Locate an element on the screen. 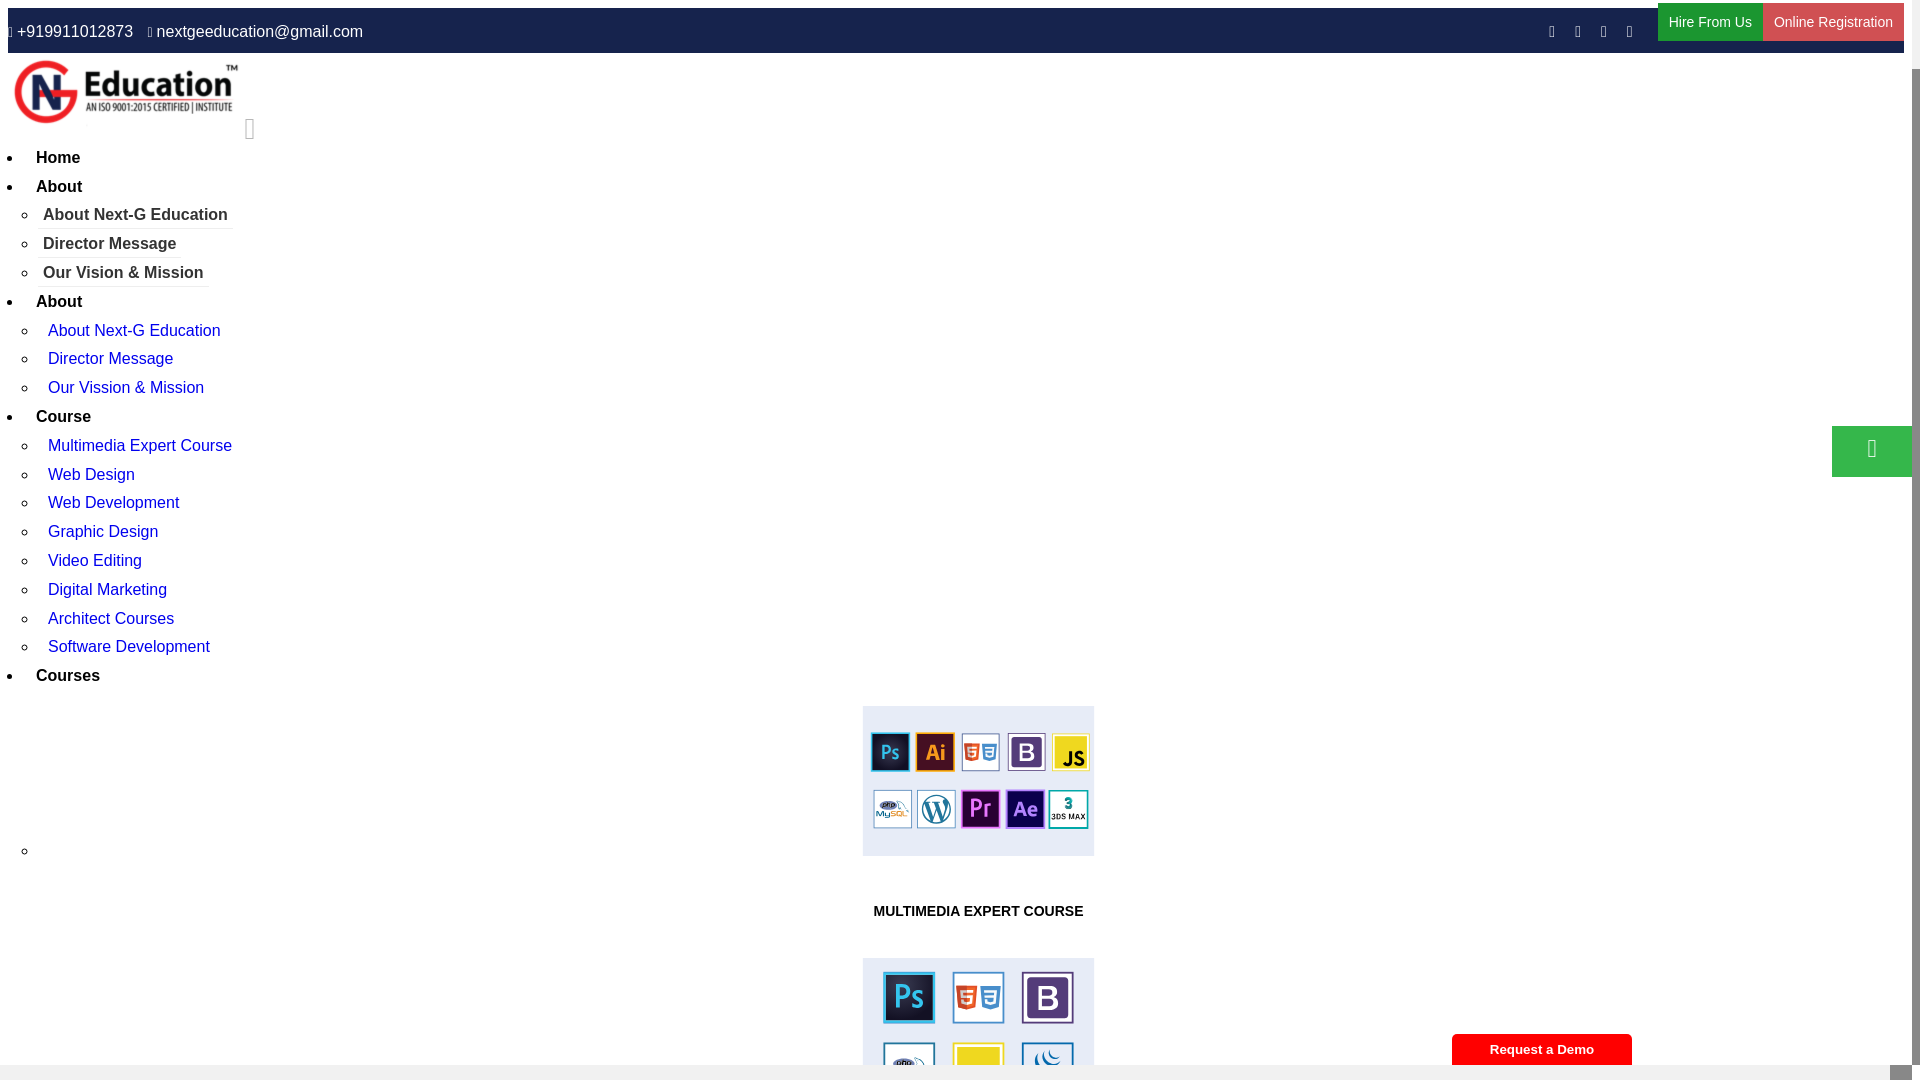 The width and height of the screenshot is (1920, 1080). About is located at coordinates (58, 300).